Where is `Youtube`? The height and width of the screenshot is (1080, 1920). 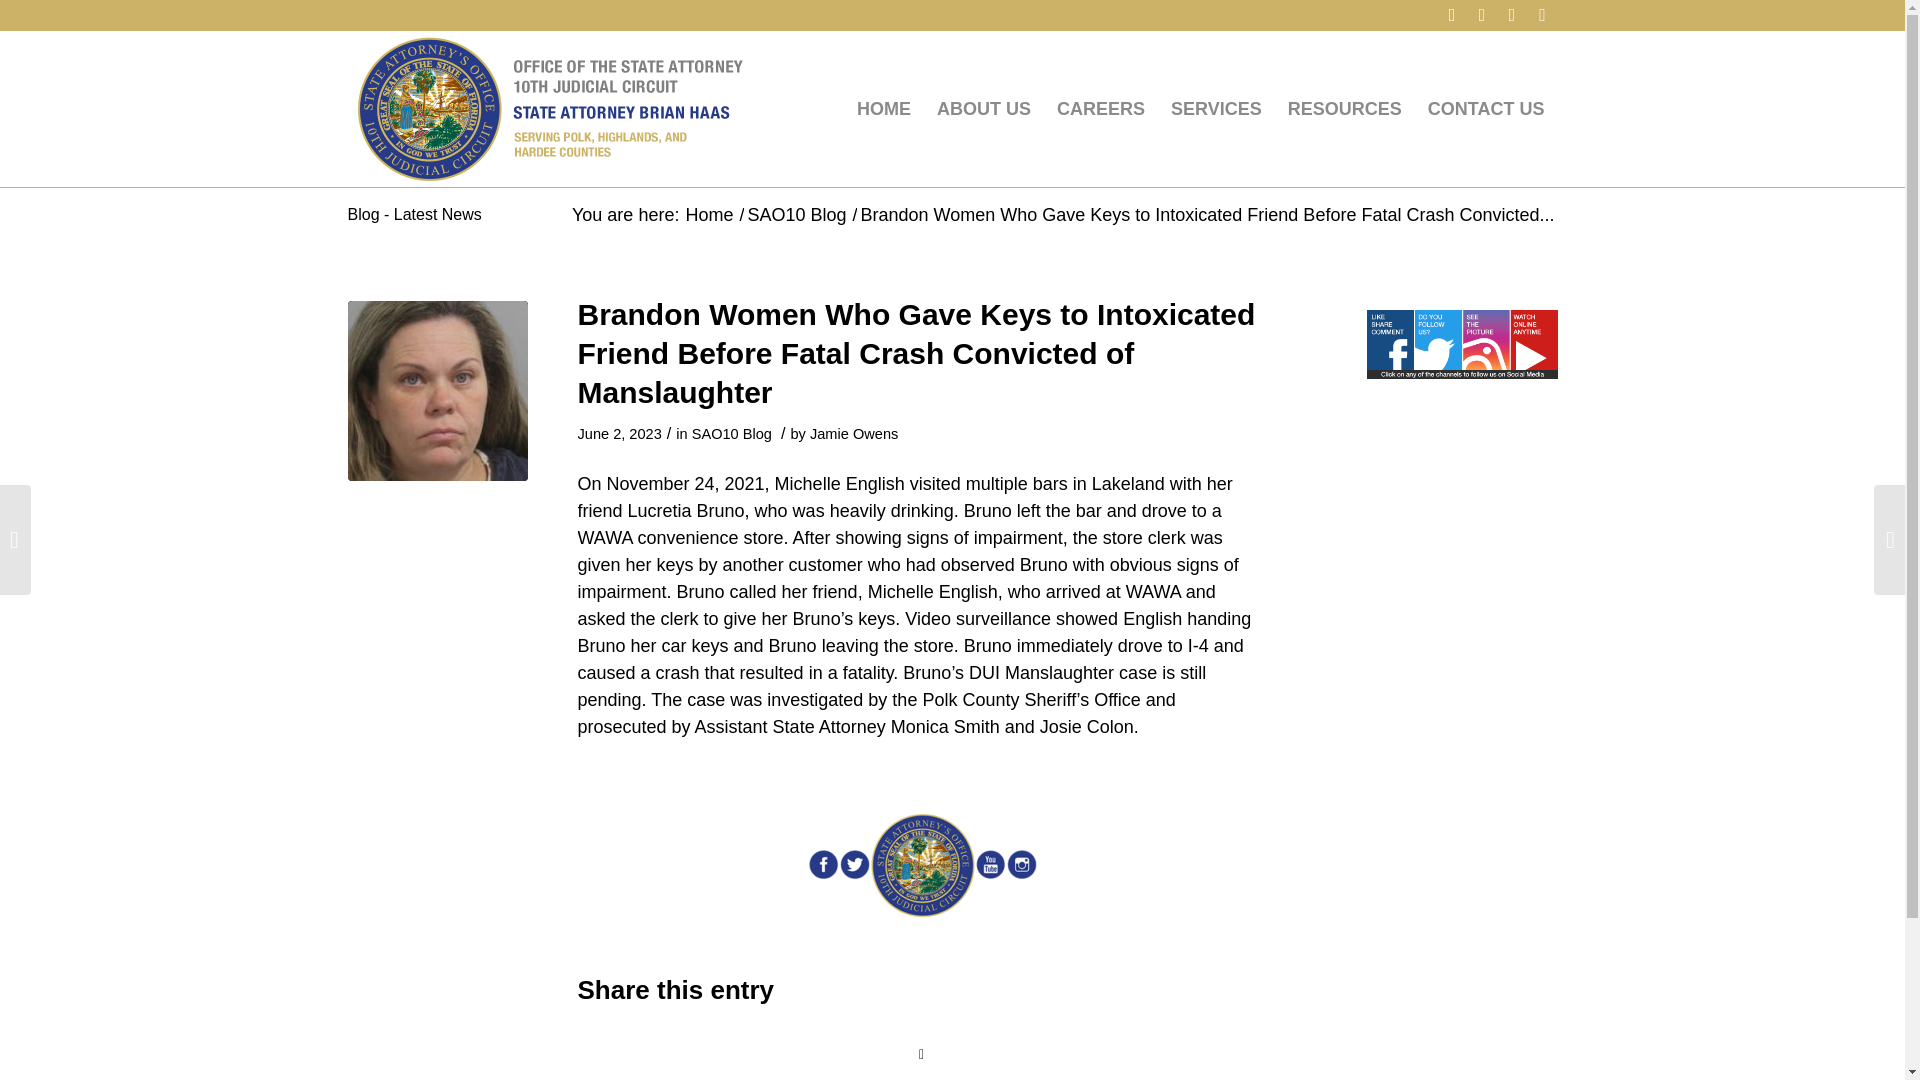 Youtube is located at coordinates (1542, 15).